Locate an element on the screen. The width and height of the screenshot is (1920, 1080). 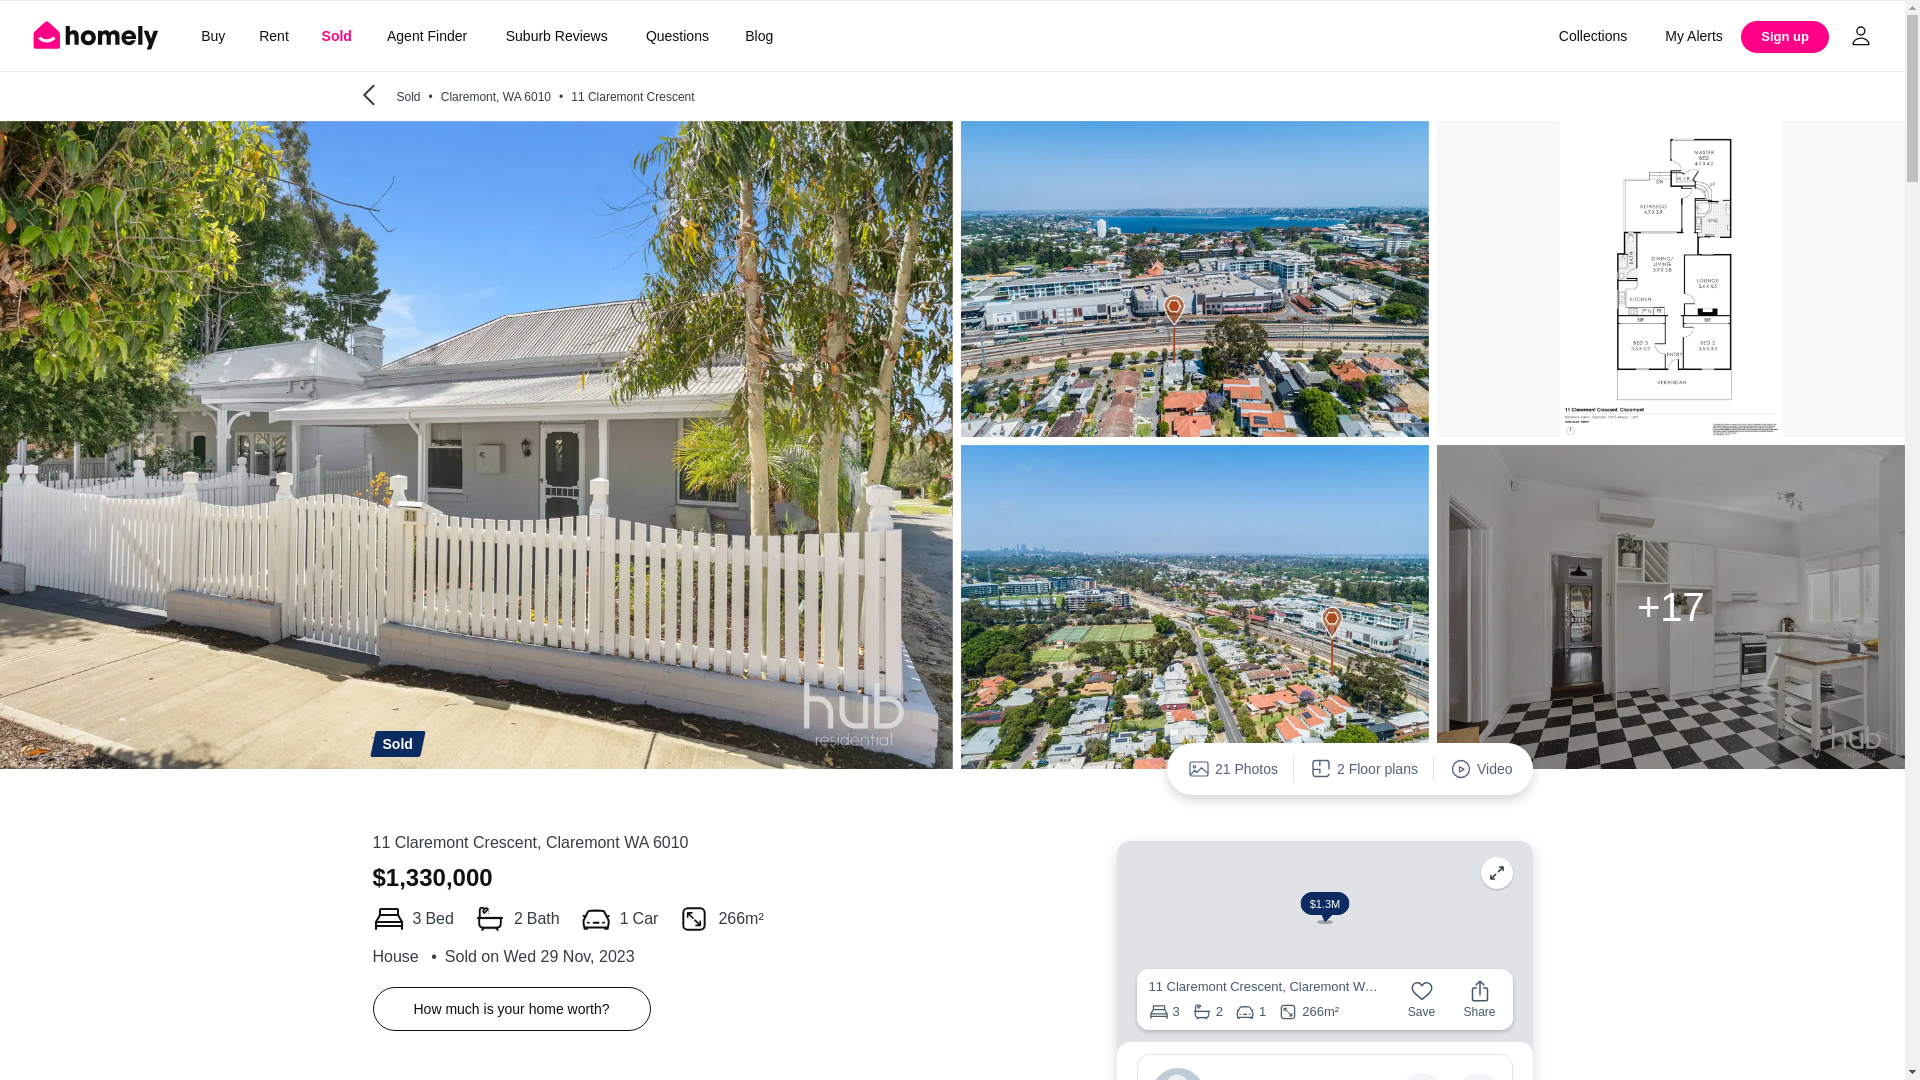
Agent Finder is located at coordinates (426, 36).